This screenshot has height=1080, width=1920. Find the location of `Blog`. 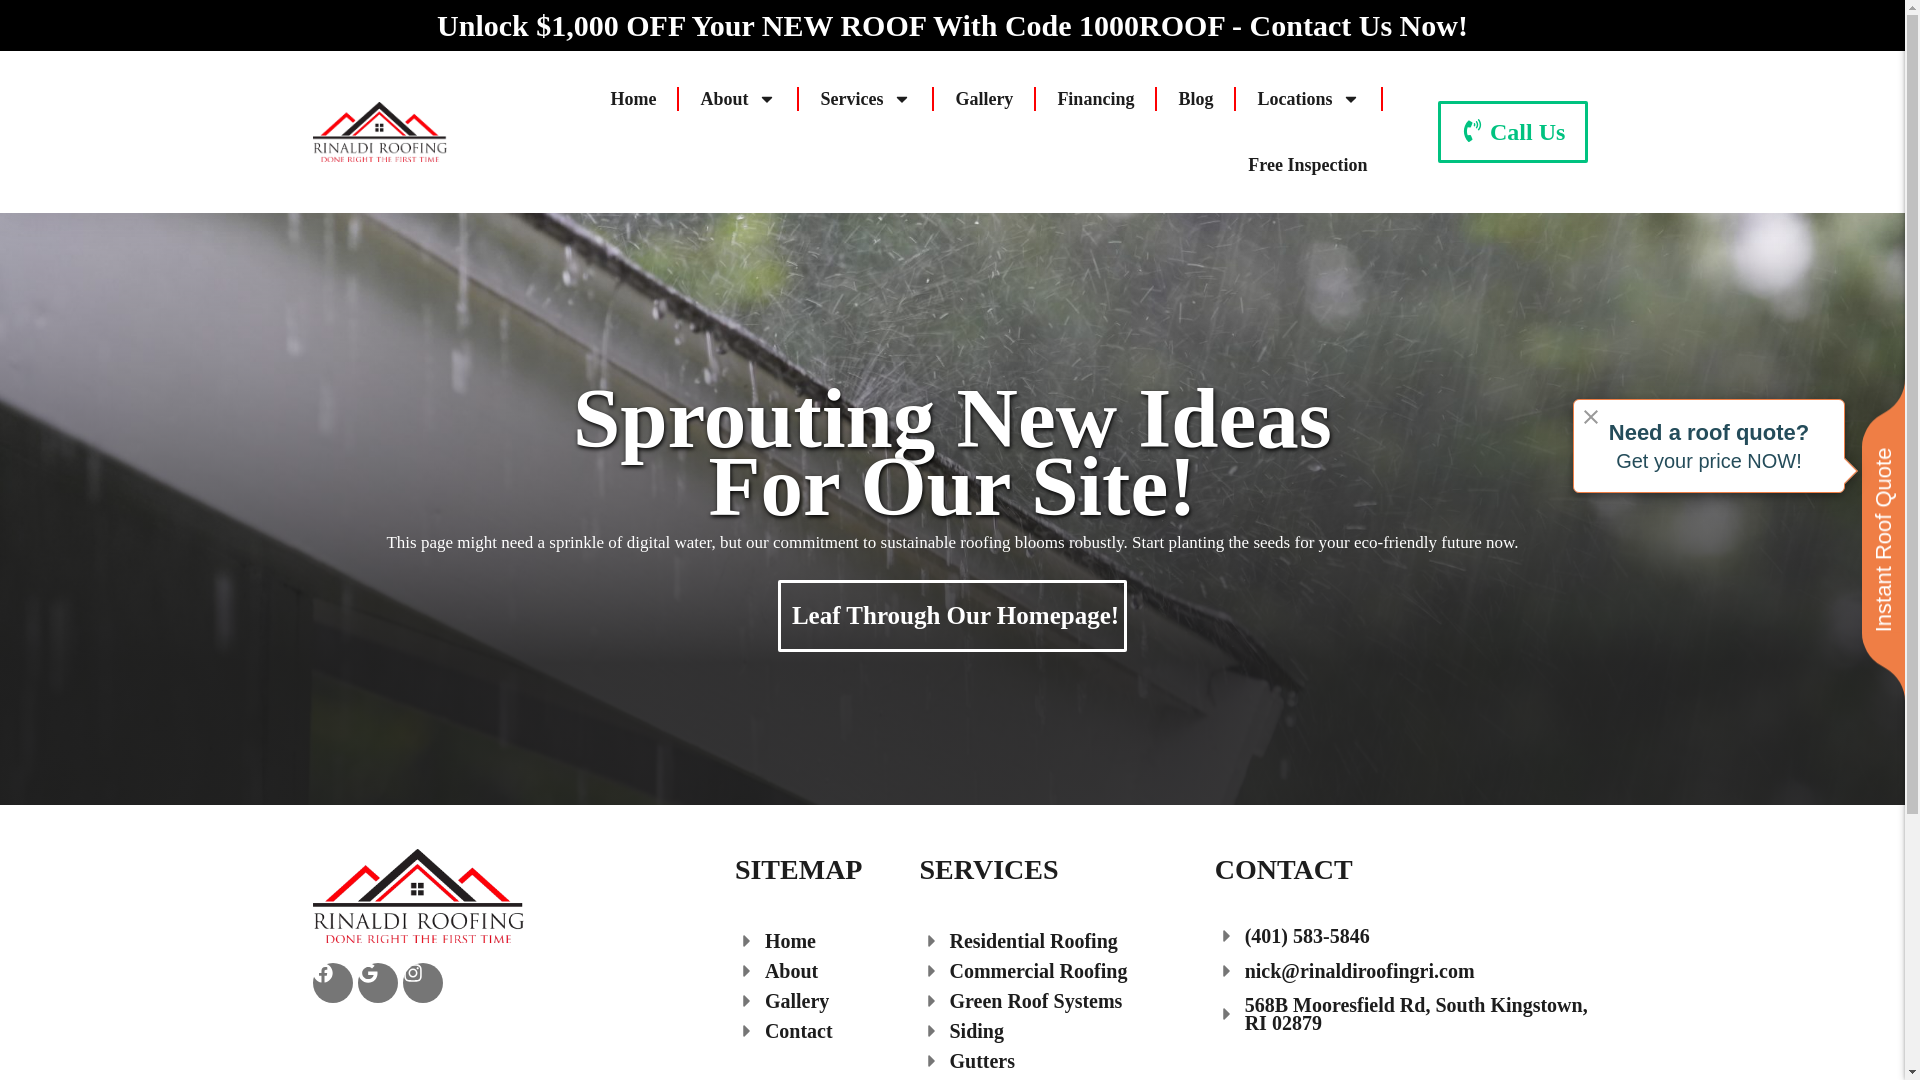

Blog is located at coordinates (1194, 98).